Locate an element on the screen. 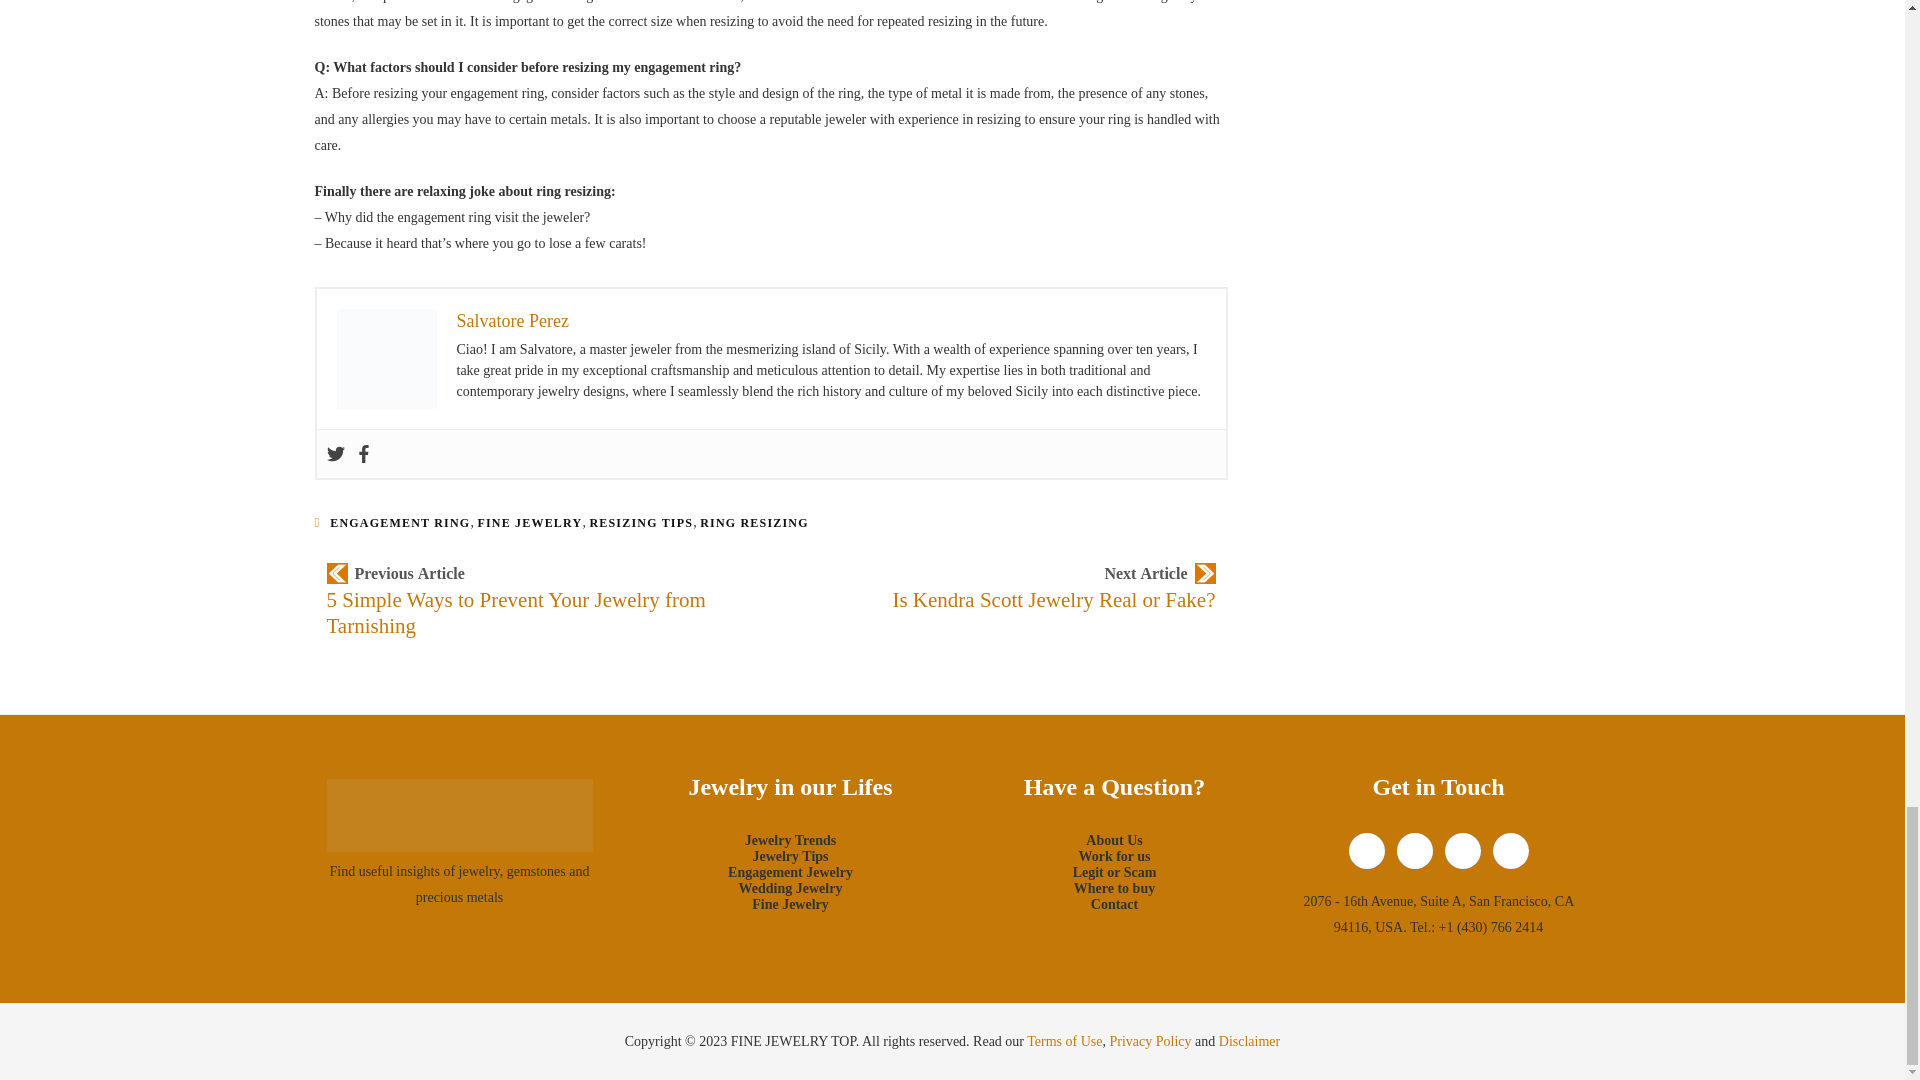 This screenshot has width=1920, height=1080. ENGAGEMENT RING is located at coordinates (400, 523).